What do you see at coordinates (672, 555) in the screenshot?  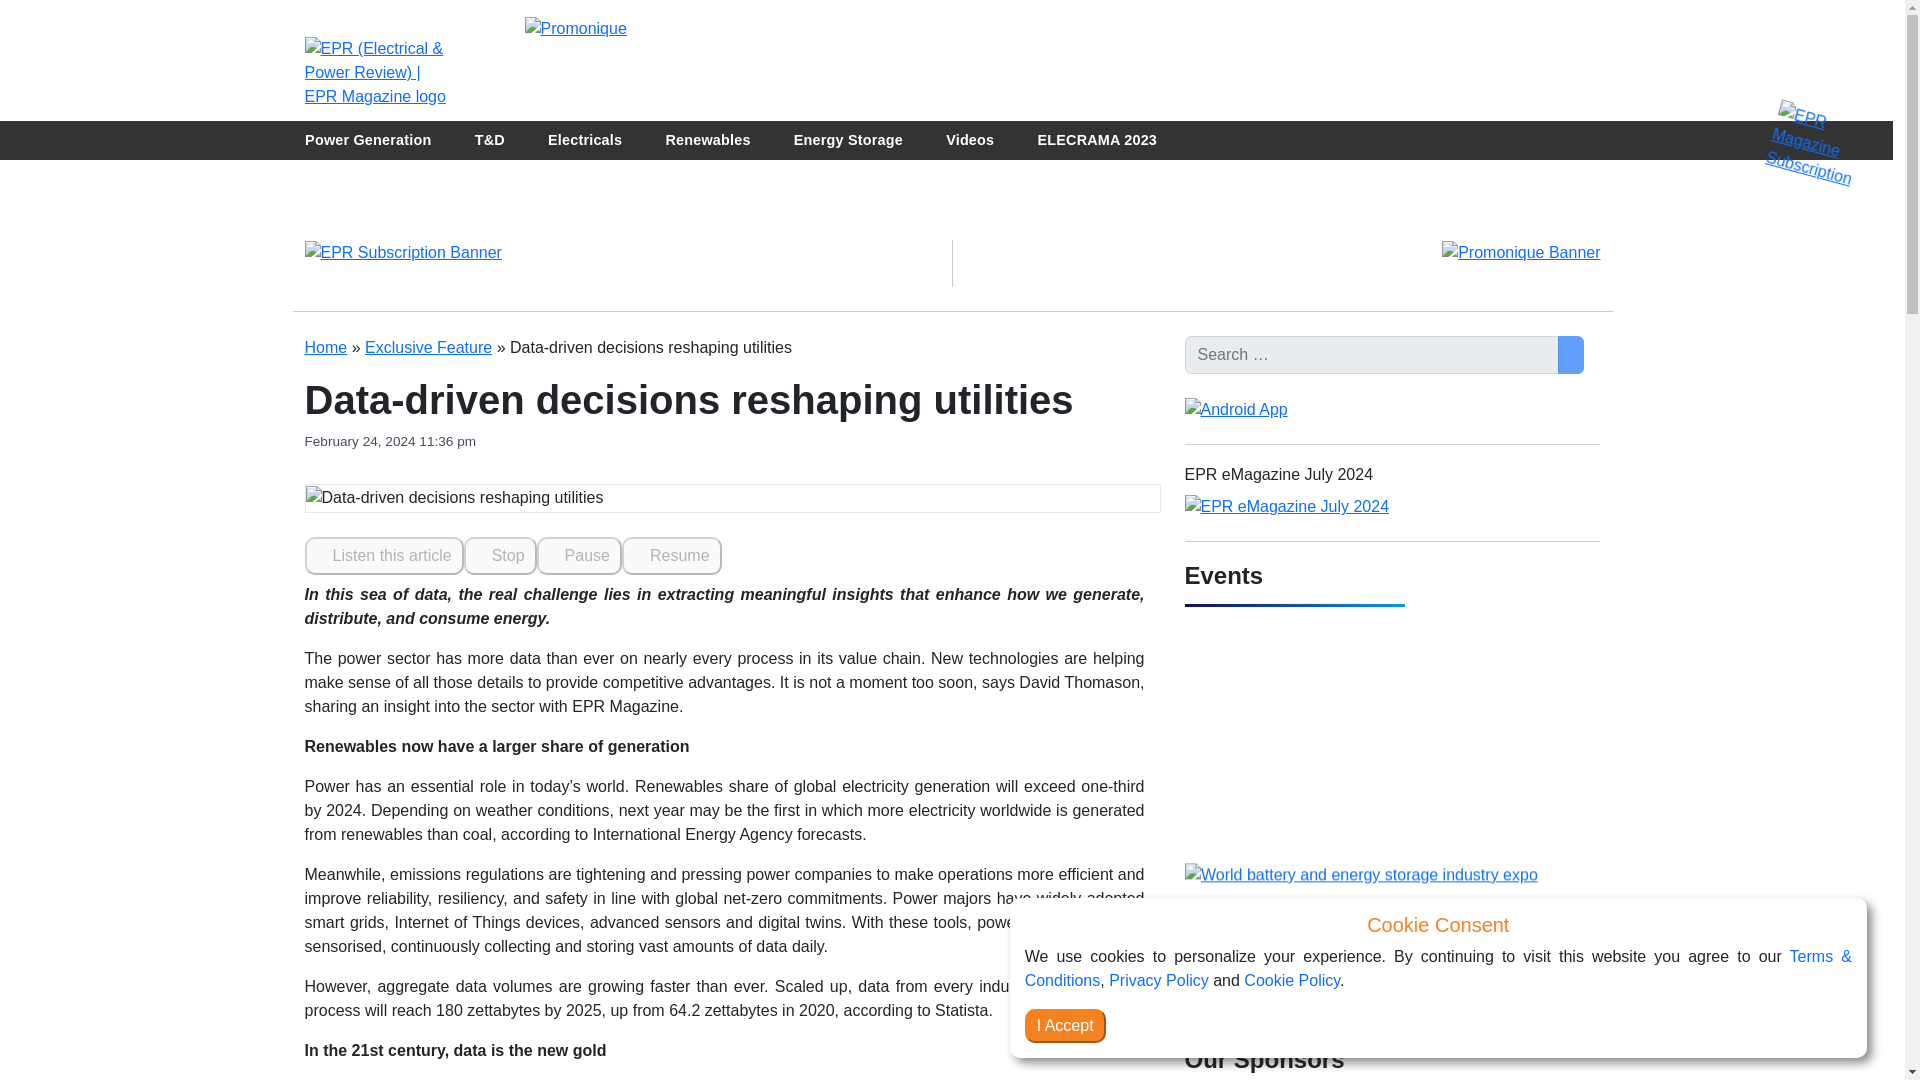 I see `Resume` at bounding box center [672, 555].